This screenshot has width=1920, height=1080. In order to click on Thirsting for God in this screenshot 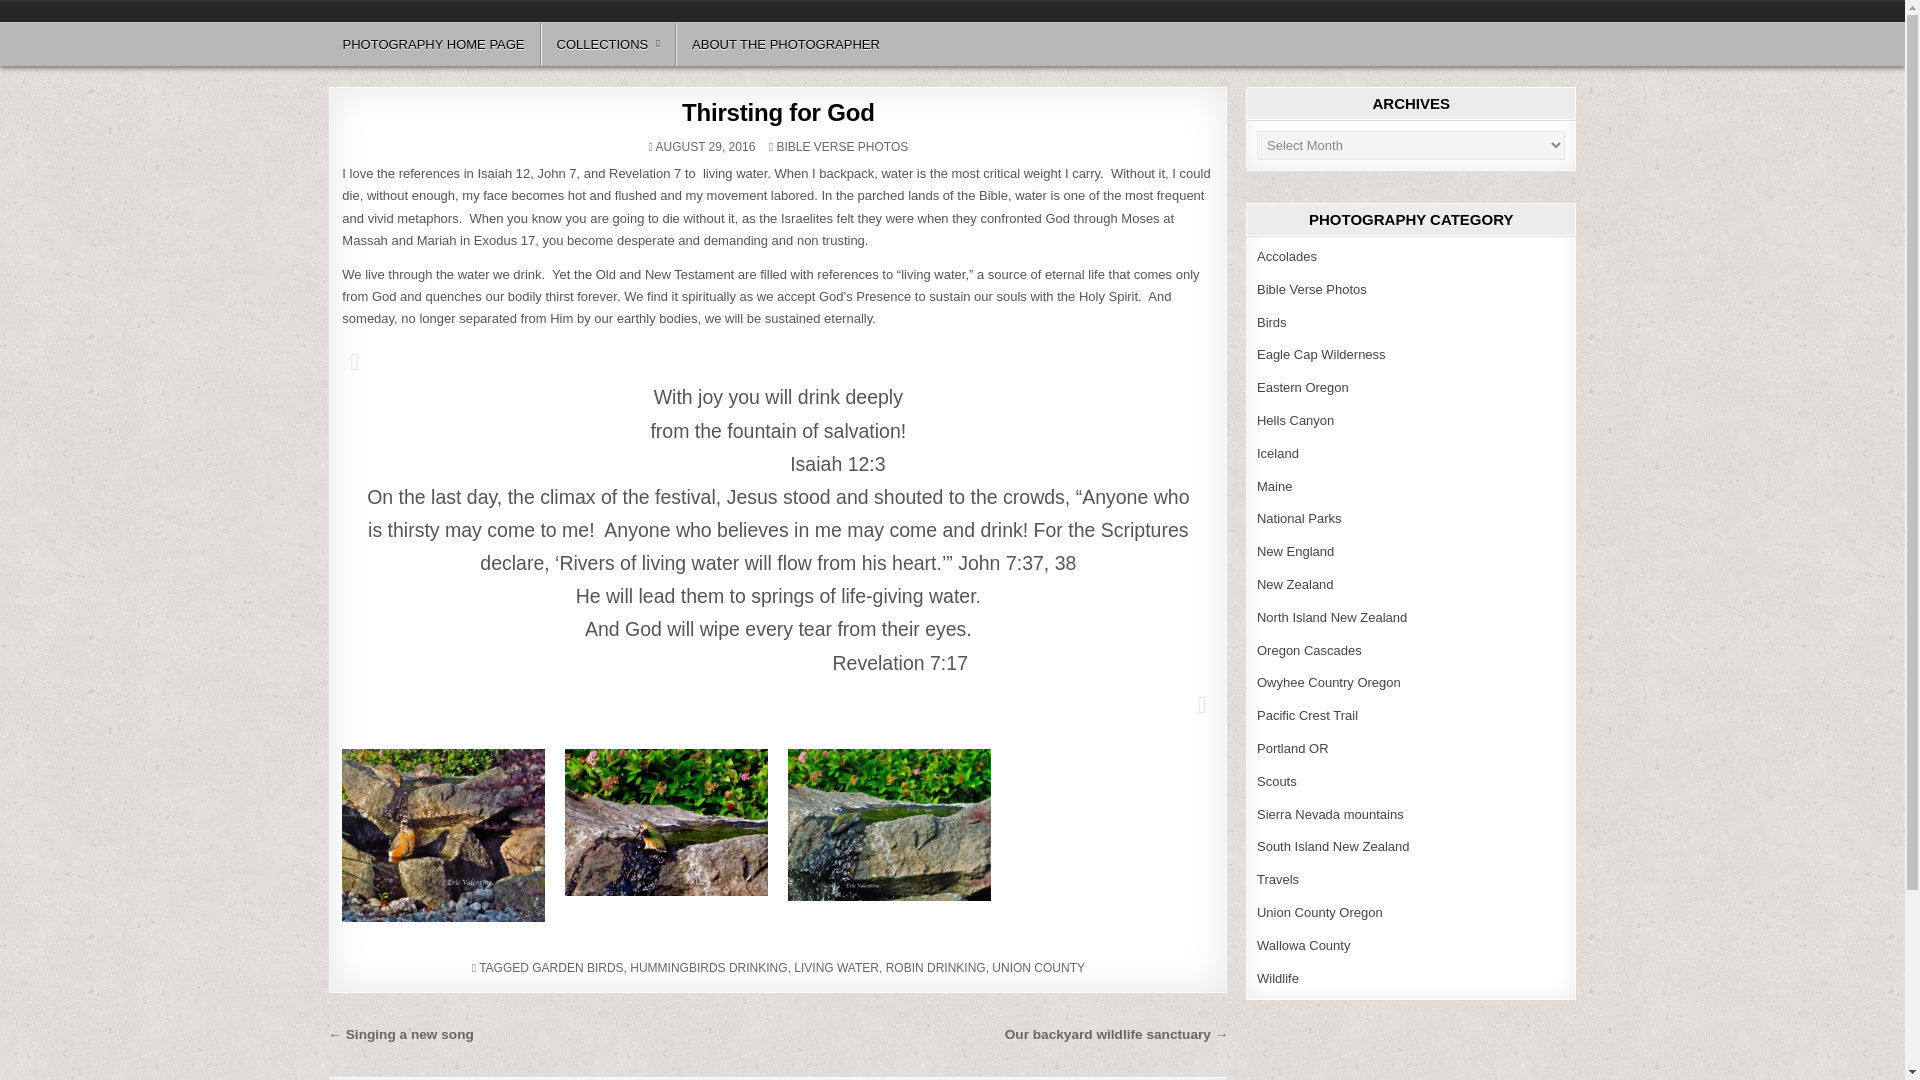, I will do `click(778, 112)`.